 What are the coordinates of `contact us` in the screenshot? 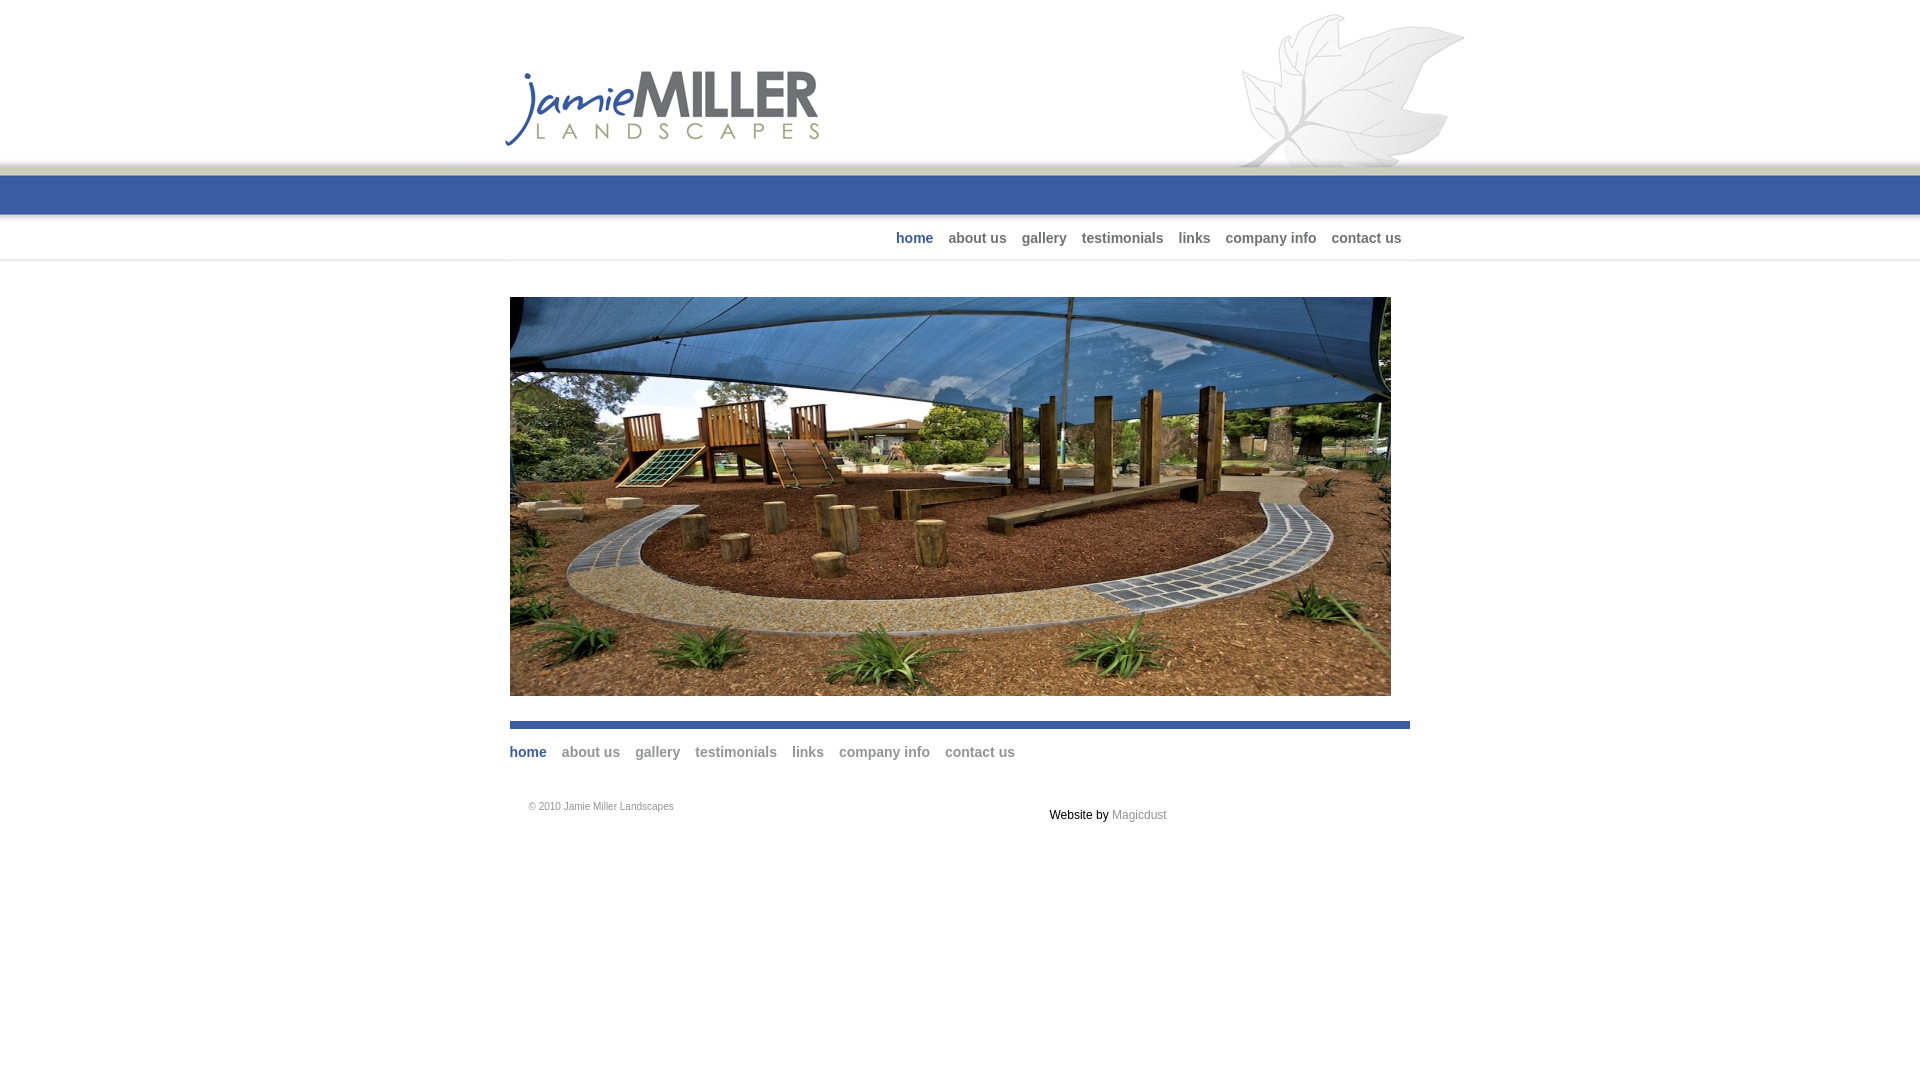 It's located at (1366, 238).